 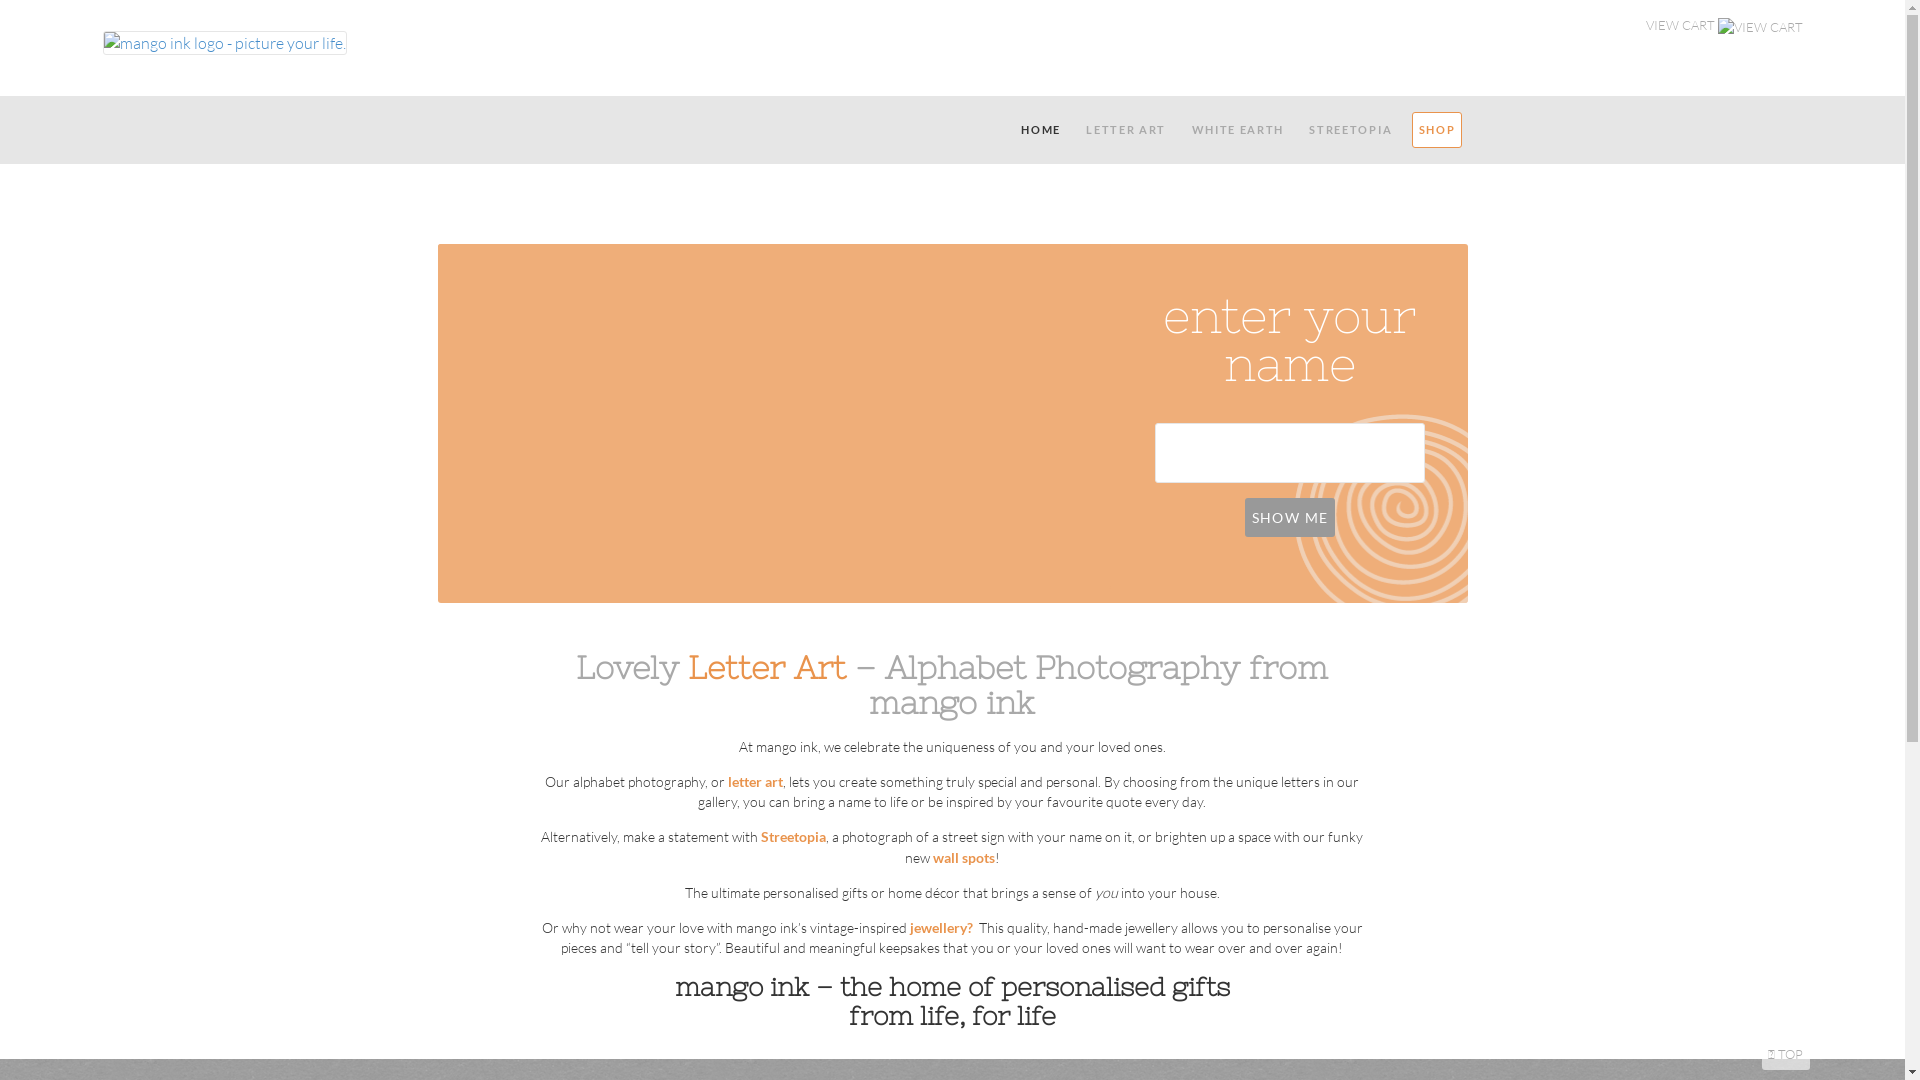 What do you see at coordinates (1351, 130) in the screenshot?
I see `STREETOPIA` at bounding box center [1351, 130].